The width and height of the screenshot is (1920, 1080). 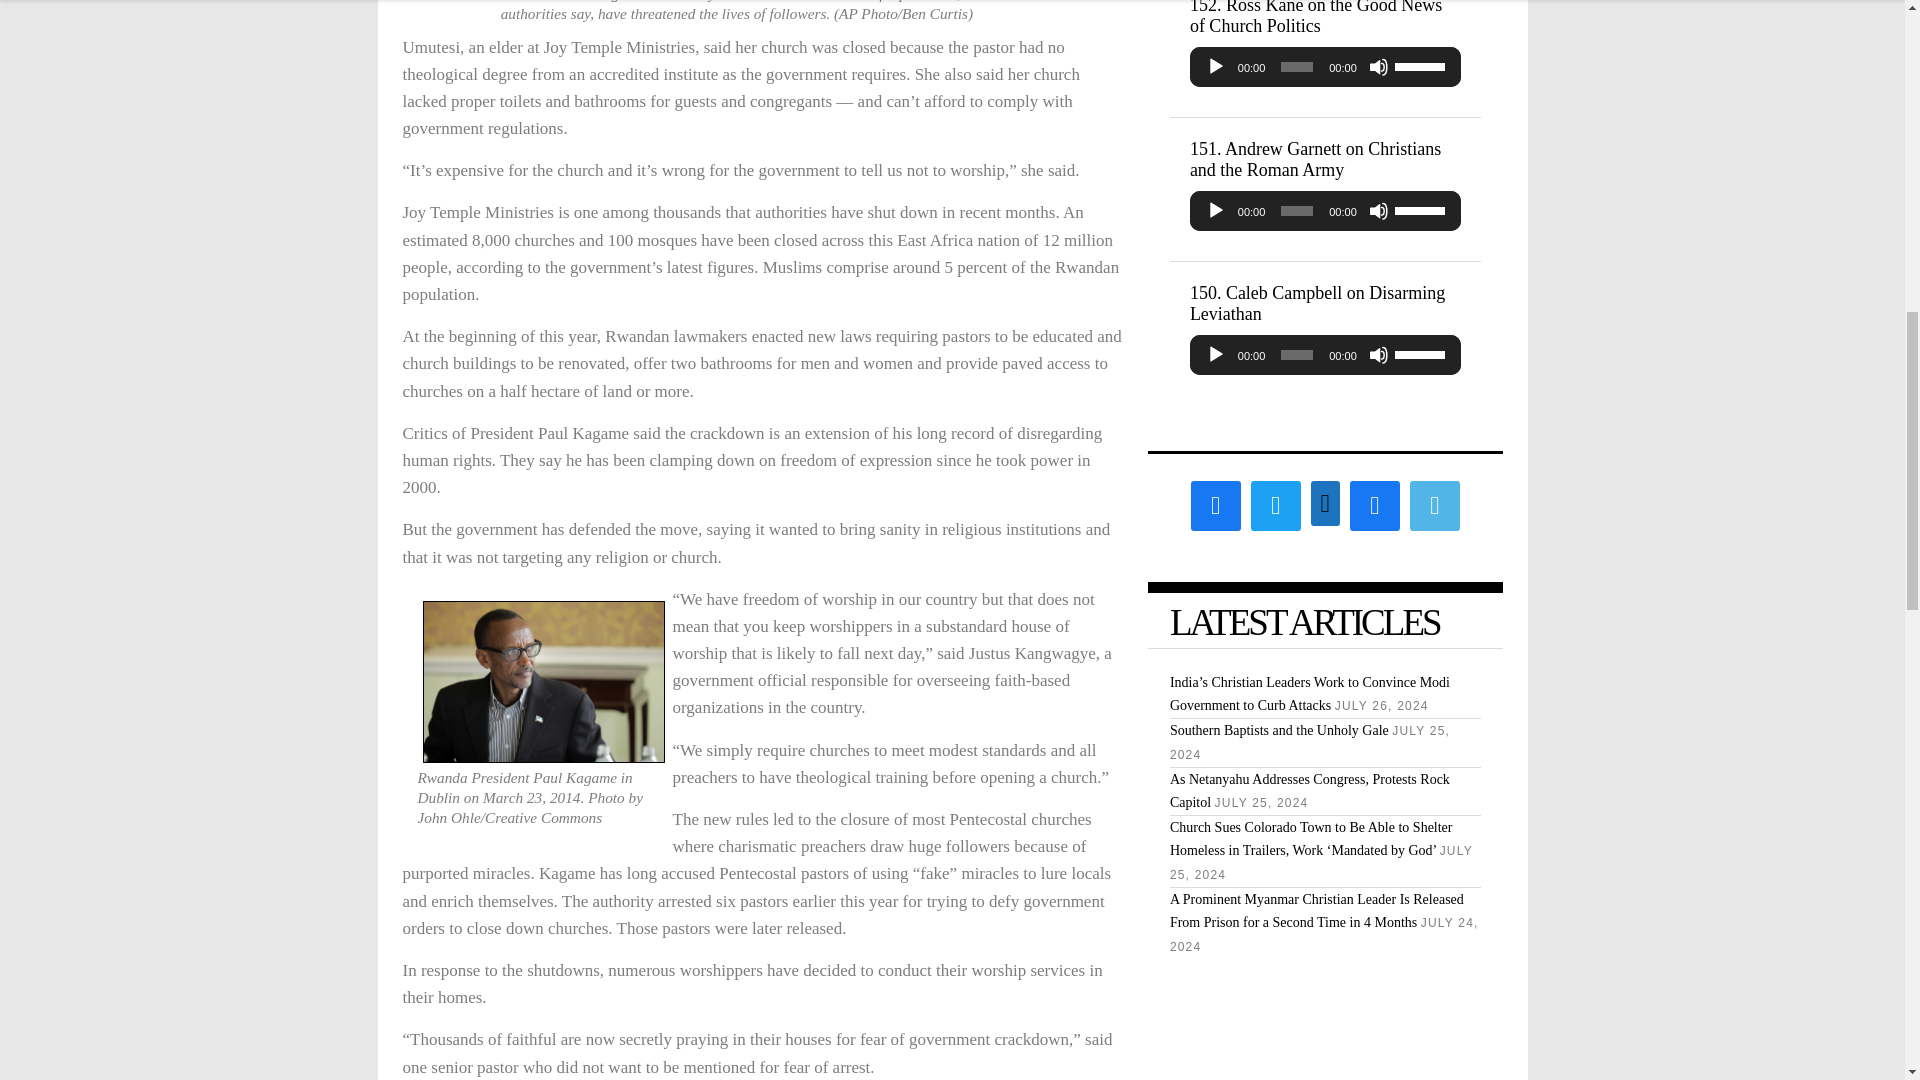 I want to click on Play, so click(x=1216, y=210).